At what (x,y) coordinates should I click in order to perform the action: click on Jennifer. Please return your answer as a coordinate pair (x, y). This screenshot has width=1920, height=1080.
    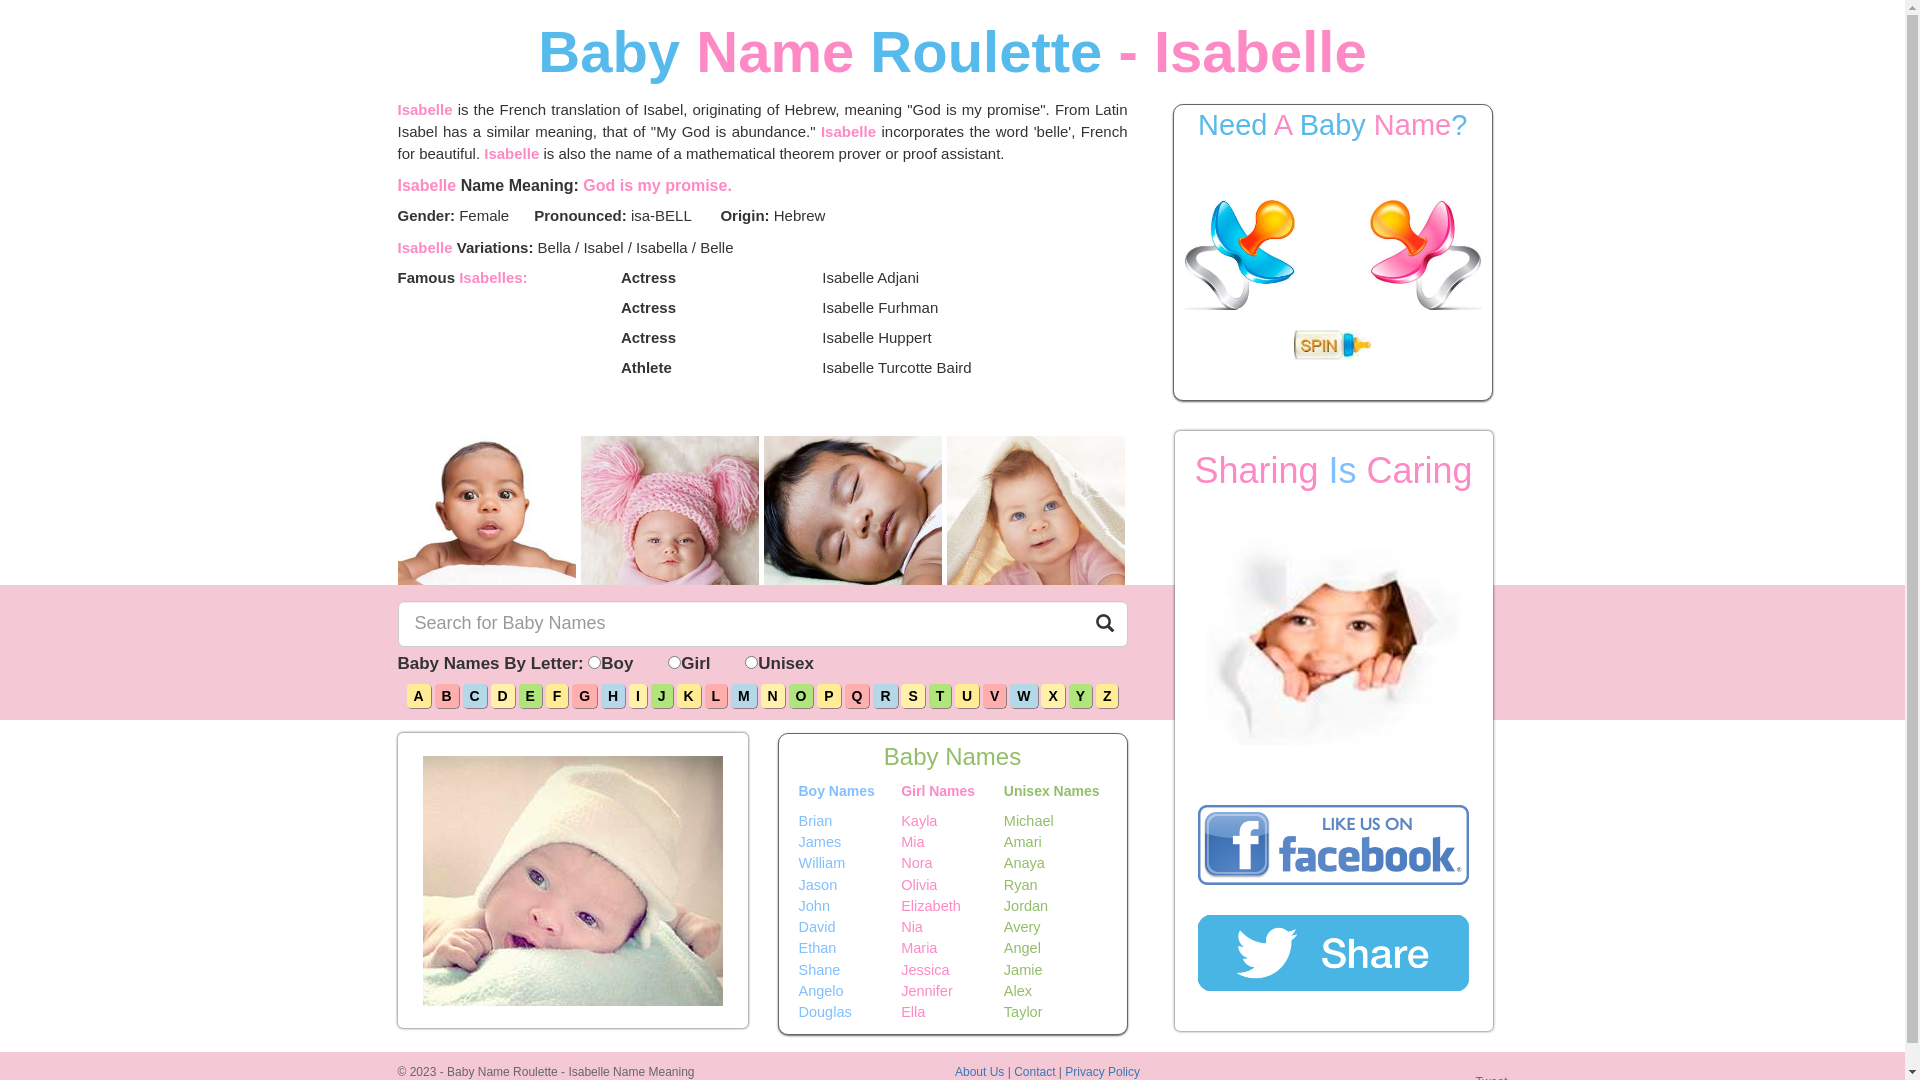
    Looking at the image, I should click on (952, 992).